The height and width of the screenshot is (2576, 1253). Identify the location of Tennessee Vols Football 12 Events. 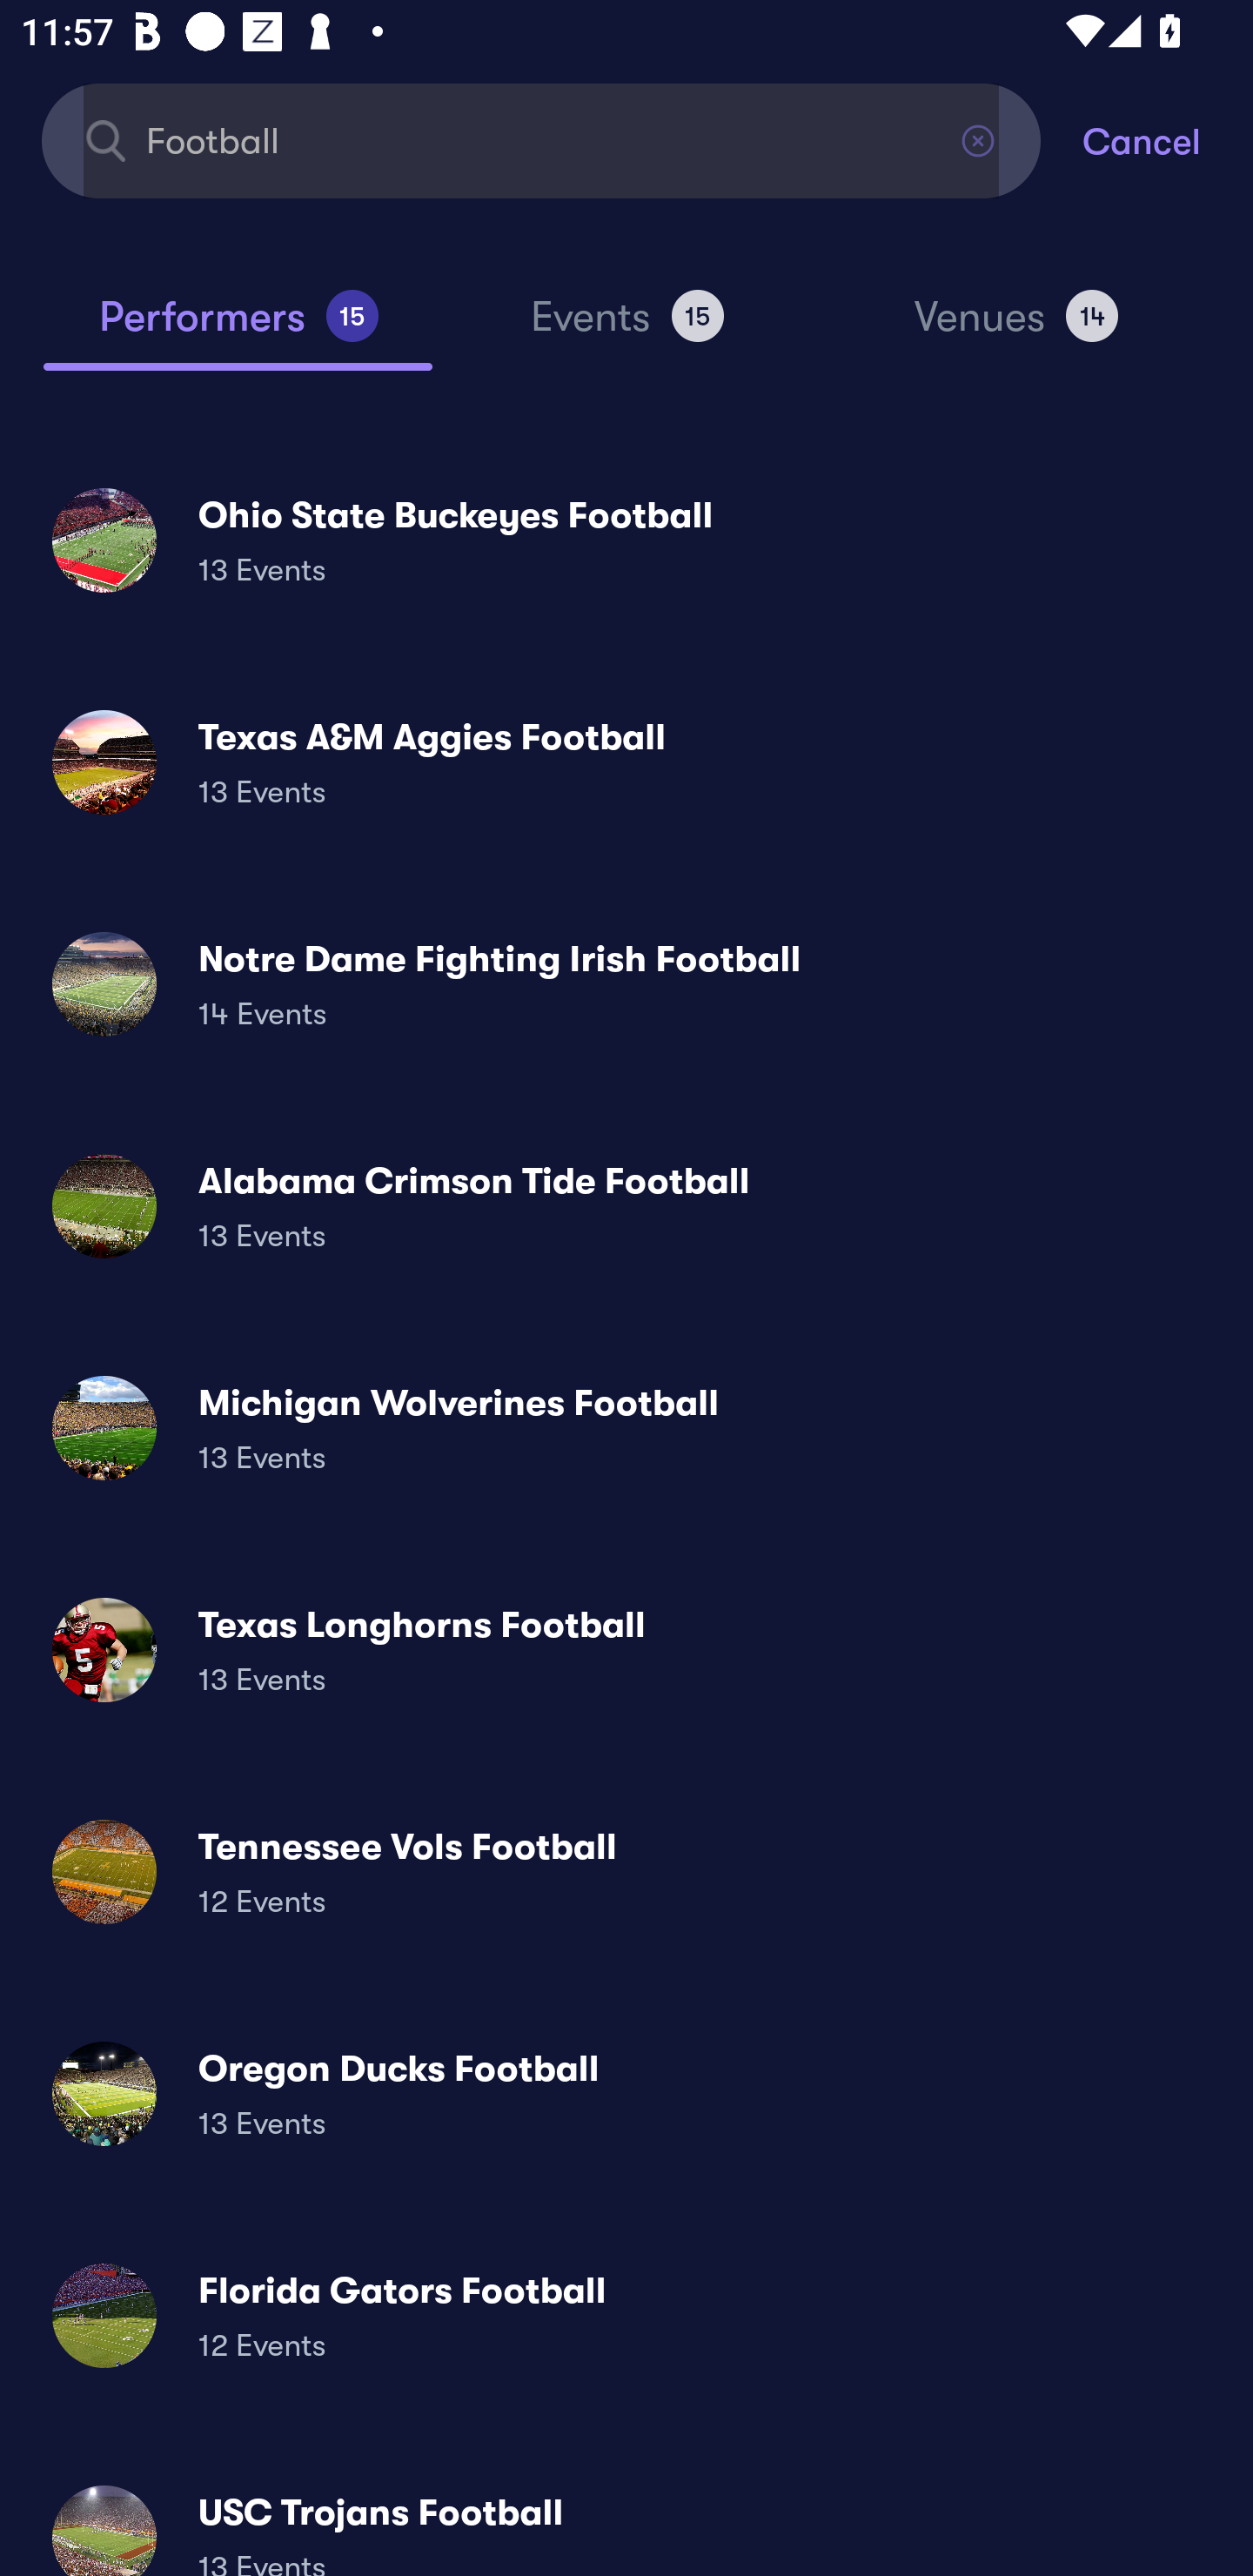
(626, 1871).